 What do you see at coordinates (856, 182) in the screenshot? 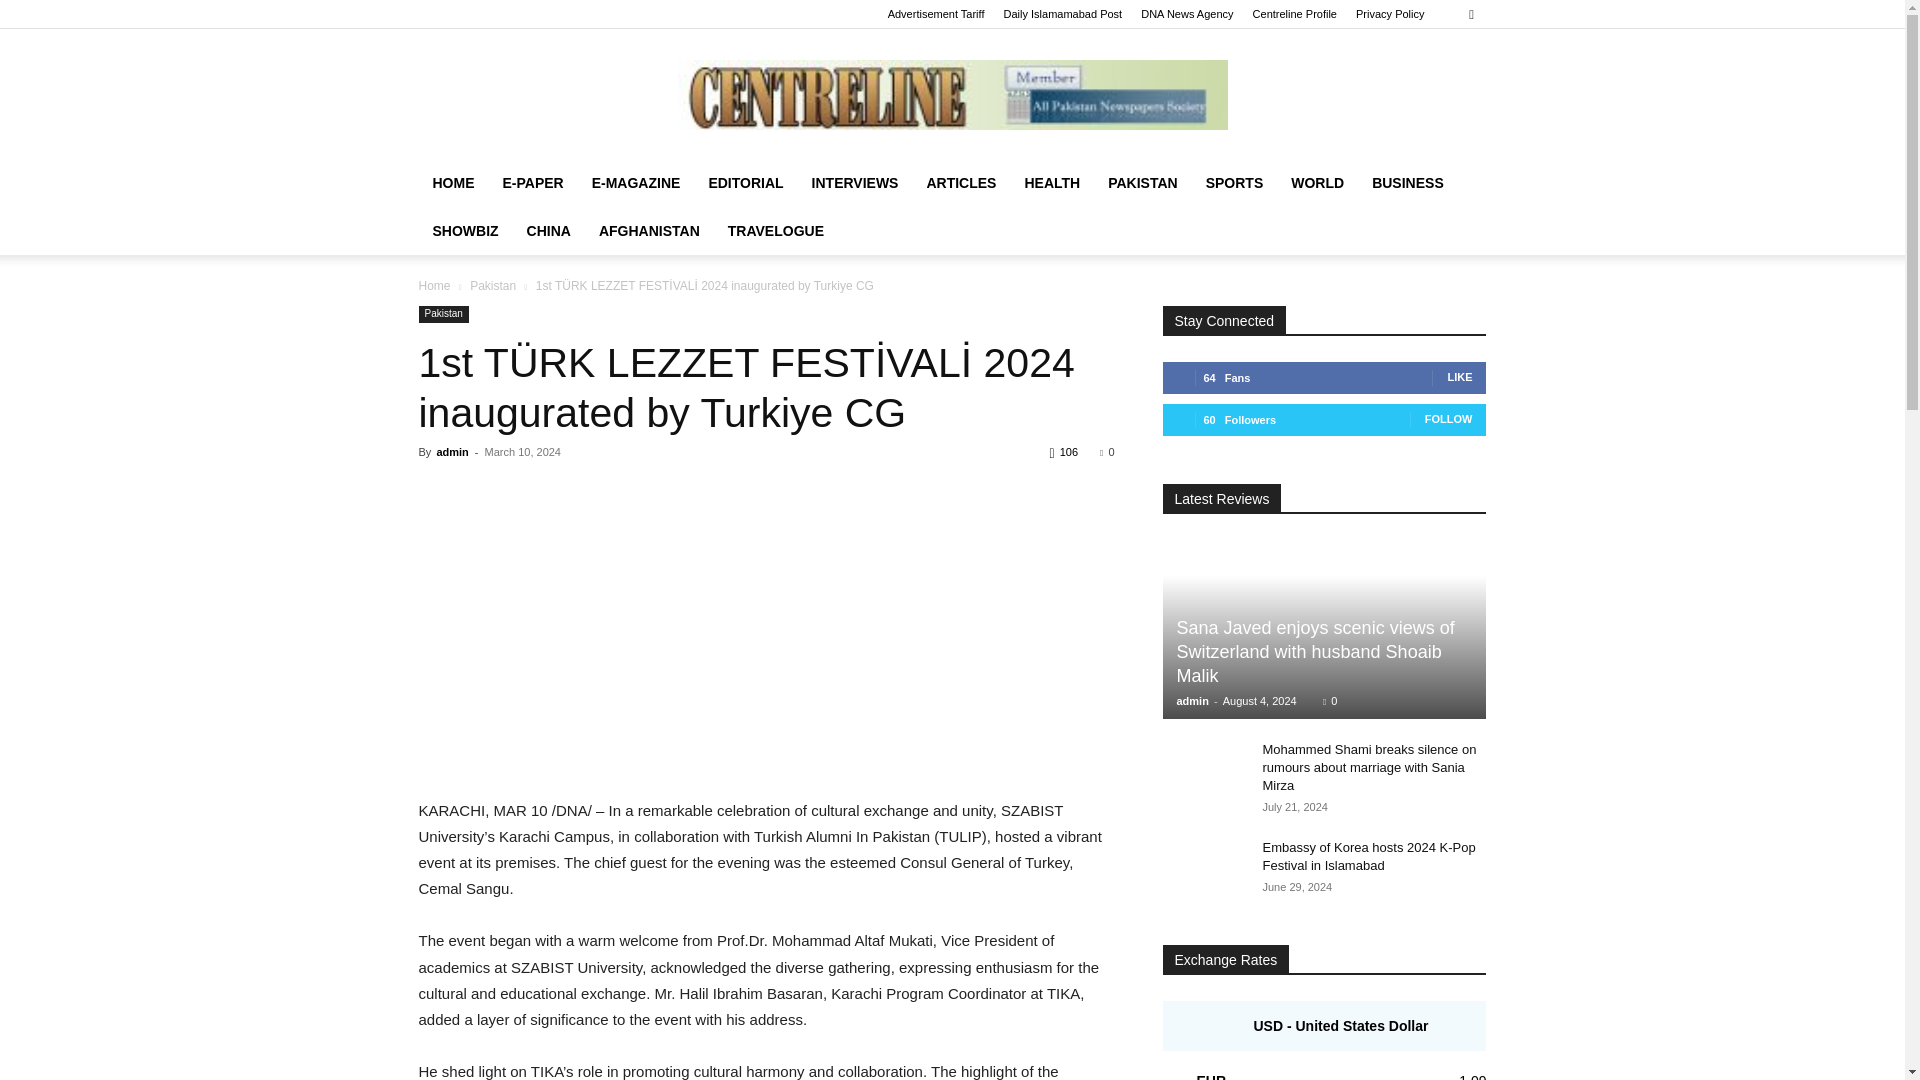
I see `INTERVIEWS` at bounding box center [856, 182].